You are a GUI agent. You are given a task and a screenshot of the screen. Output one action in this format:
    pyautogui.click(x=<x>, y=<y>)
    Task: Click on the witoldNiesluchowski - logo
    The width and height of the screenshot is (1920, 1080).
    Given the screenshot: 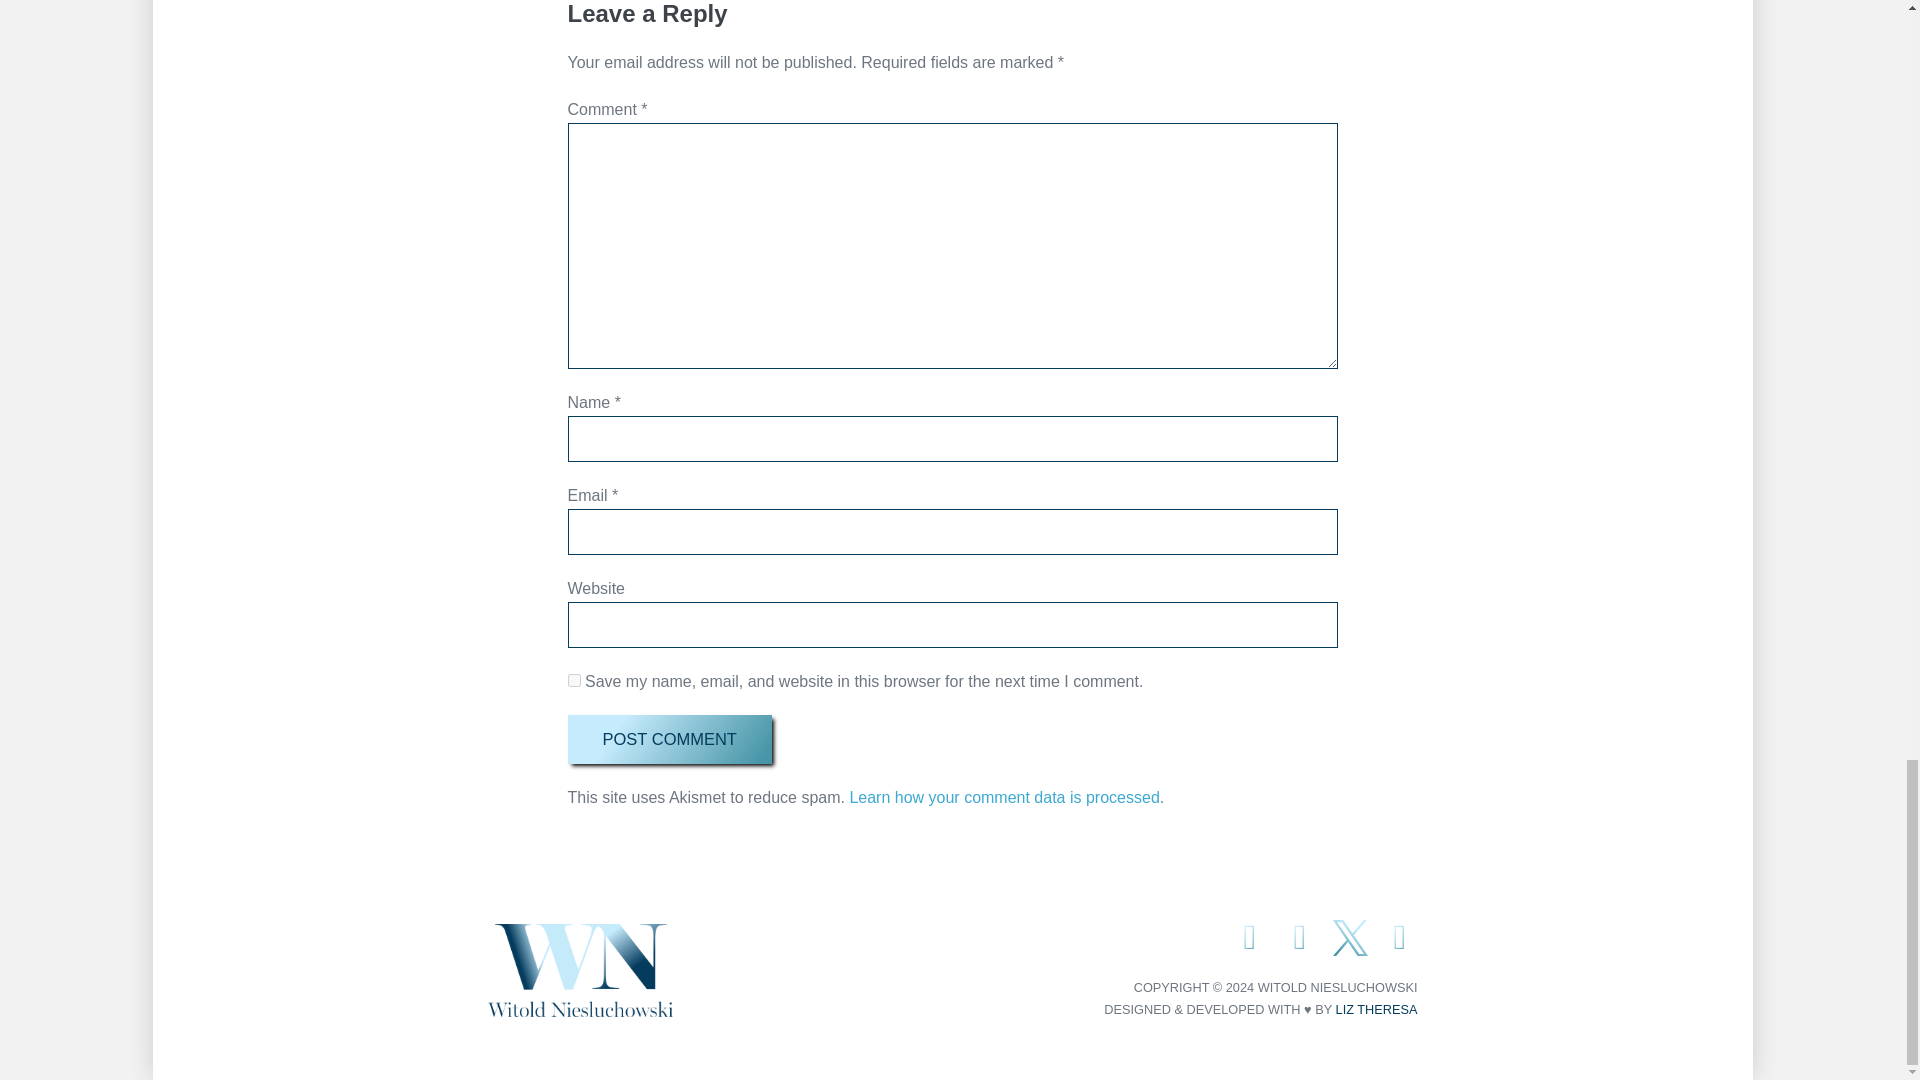 What is the action you would take?
    pyautogui.click(x=580, y=970)
    